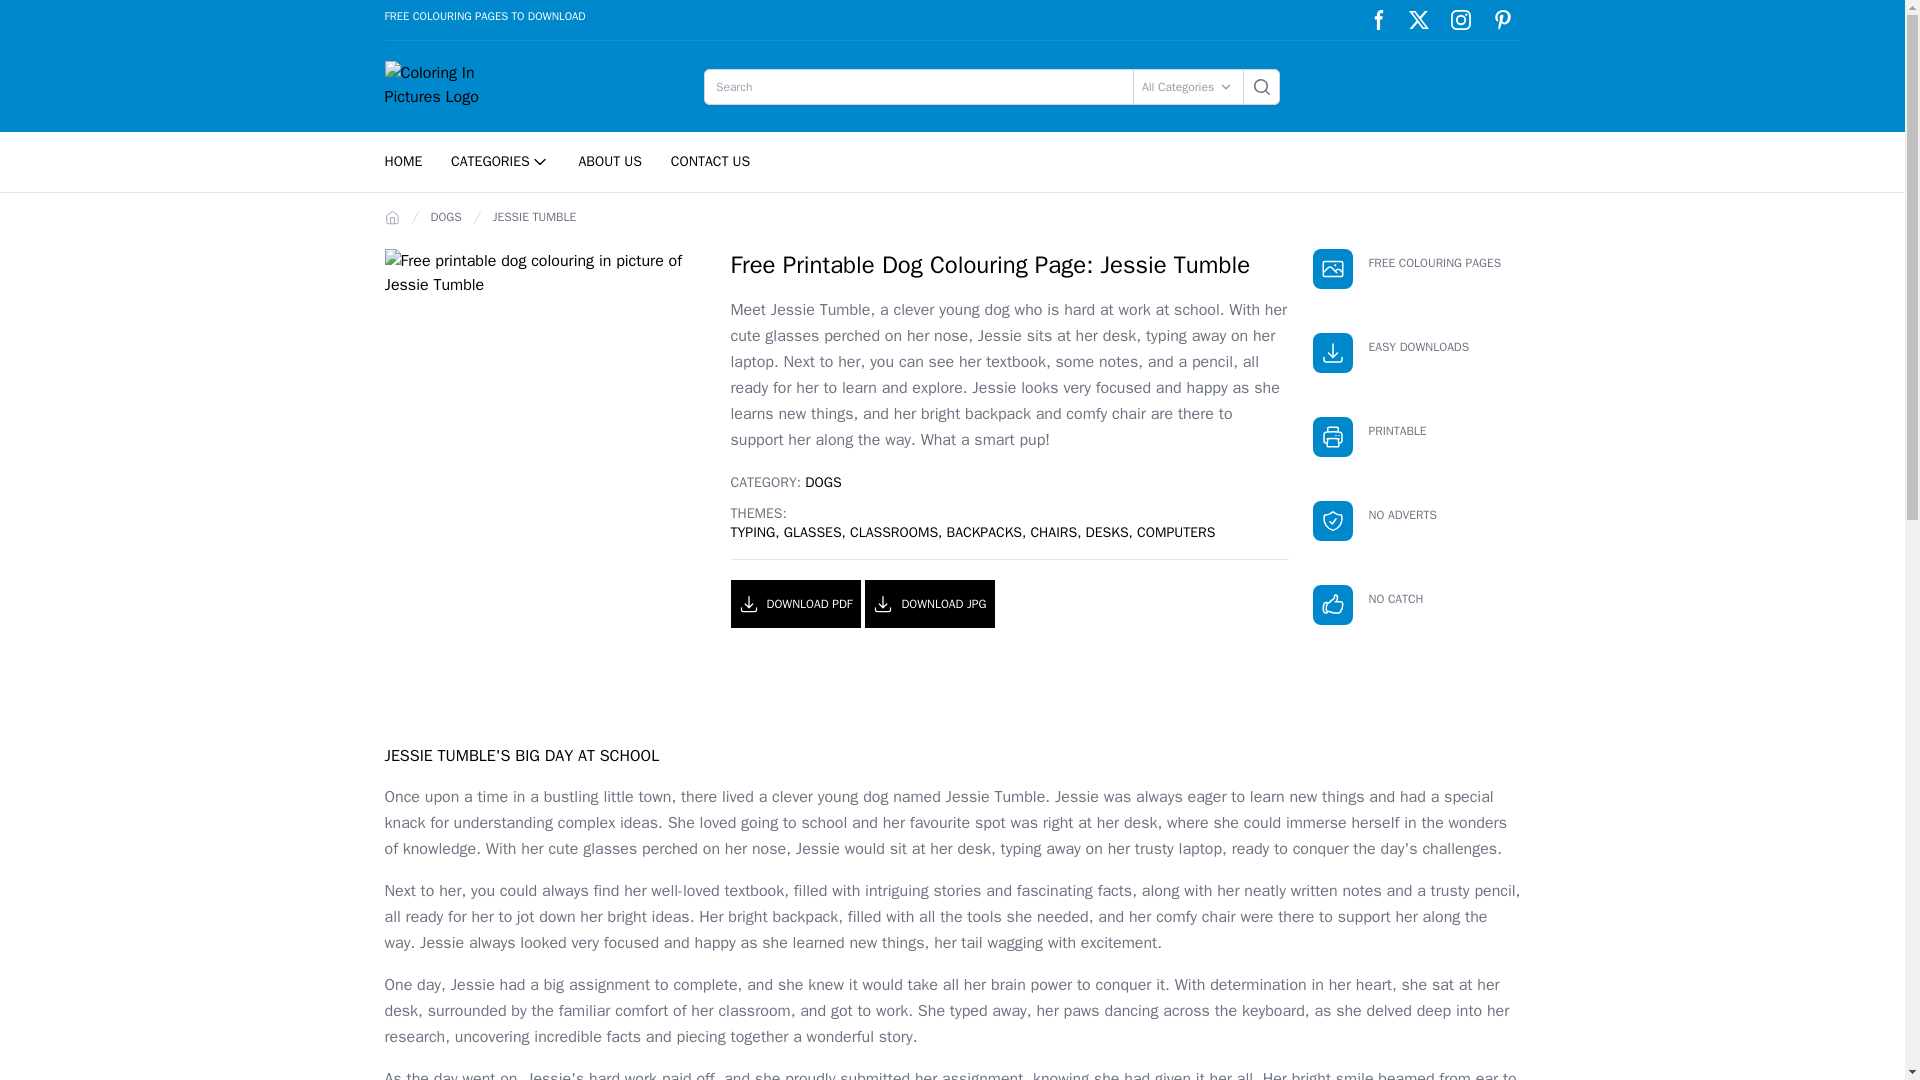 The image size is (1920, 1080). Describe the element at coordinates (500, 162) in the screenshot. I see `CATEGORIES` at that location.